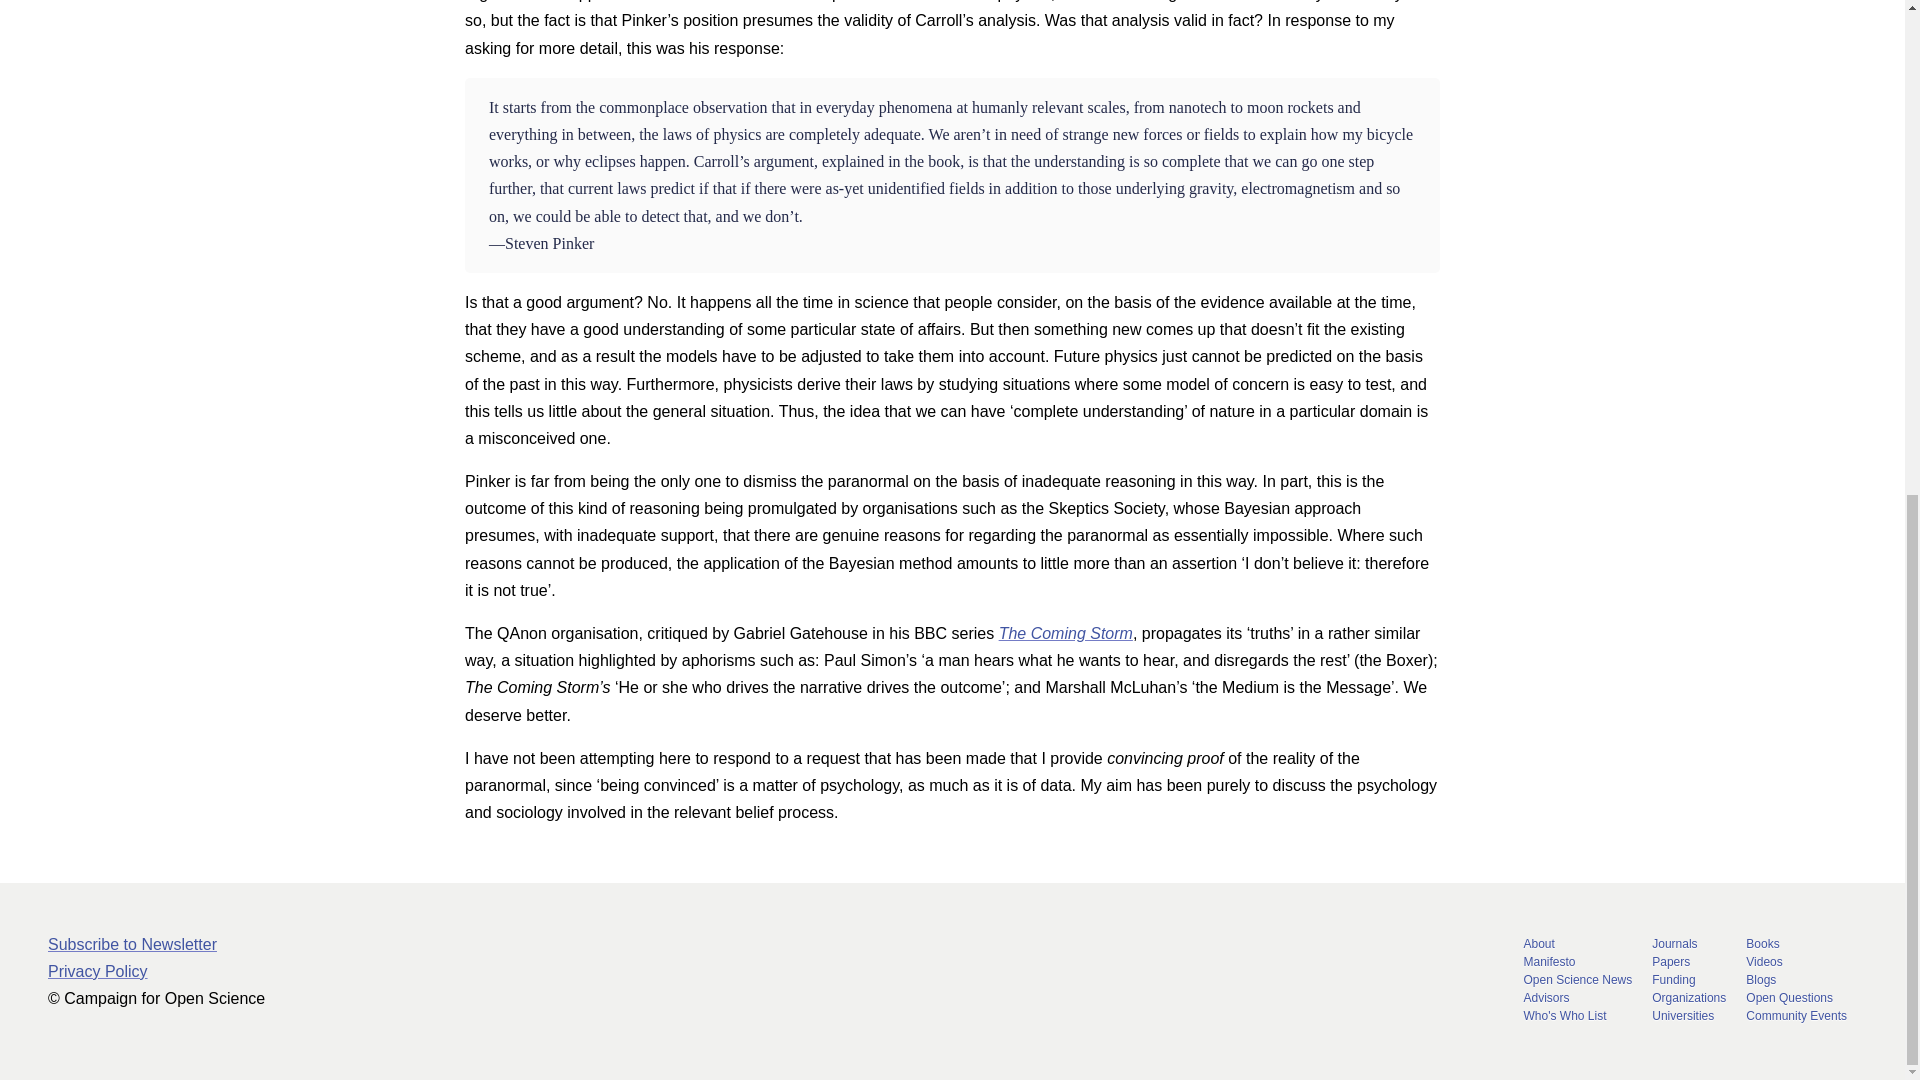 The width and height of the screenshot is (1920, 1080). I want to click on Universities, so click(1688, 1016).